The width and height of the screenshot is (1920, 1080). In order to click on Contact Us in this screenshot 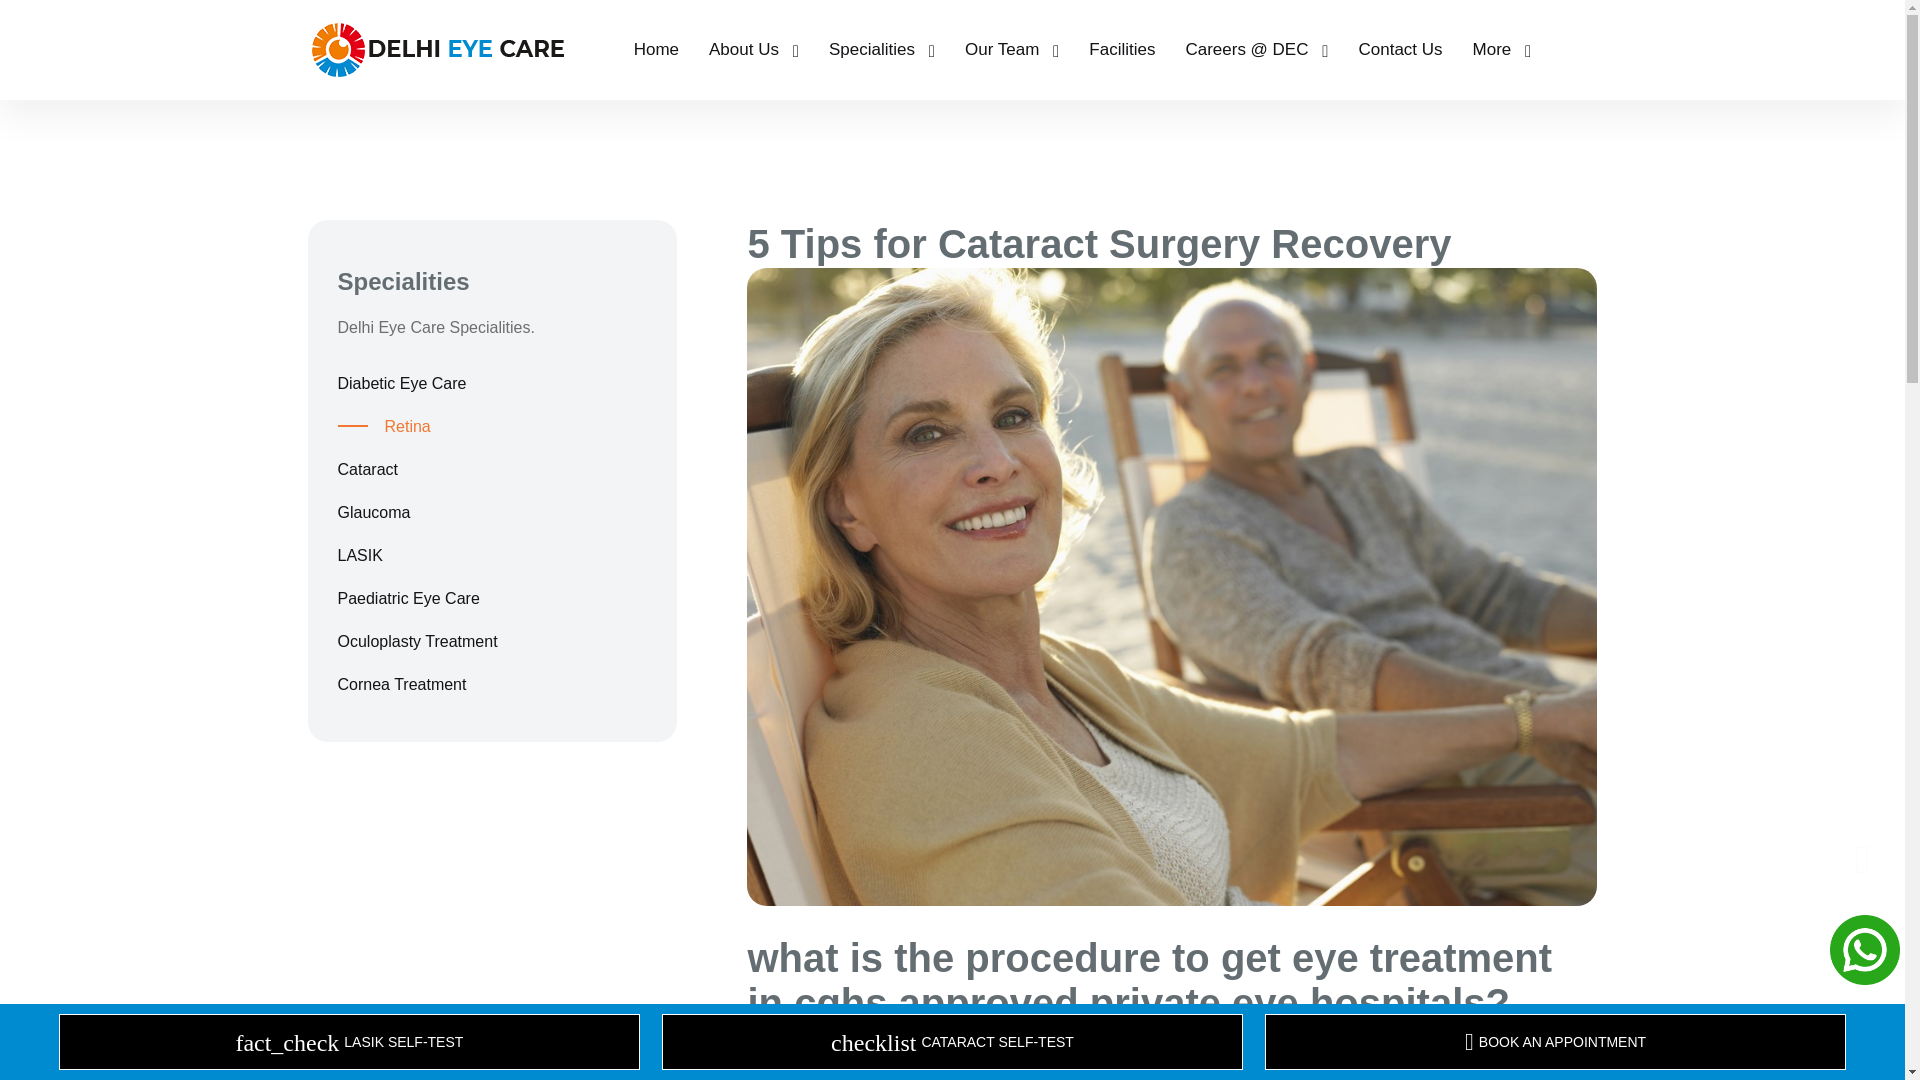, I will do `click(1399, 50)`.